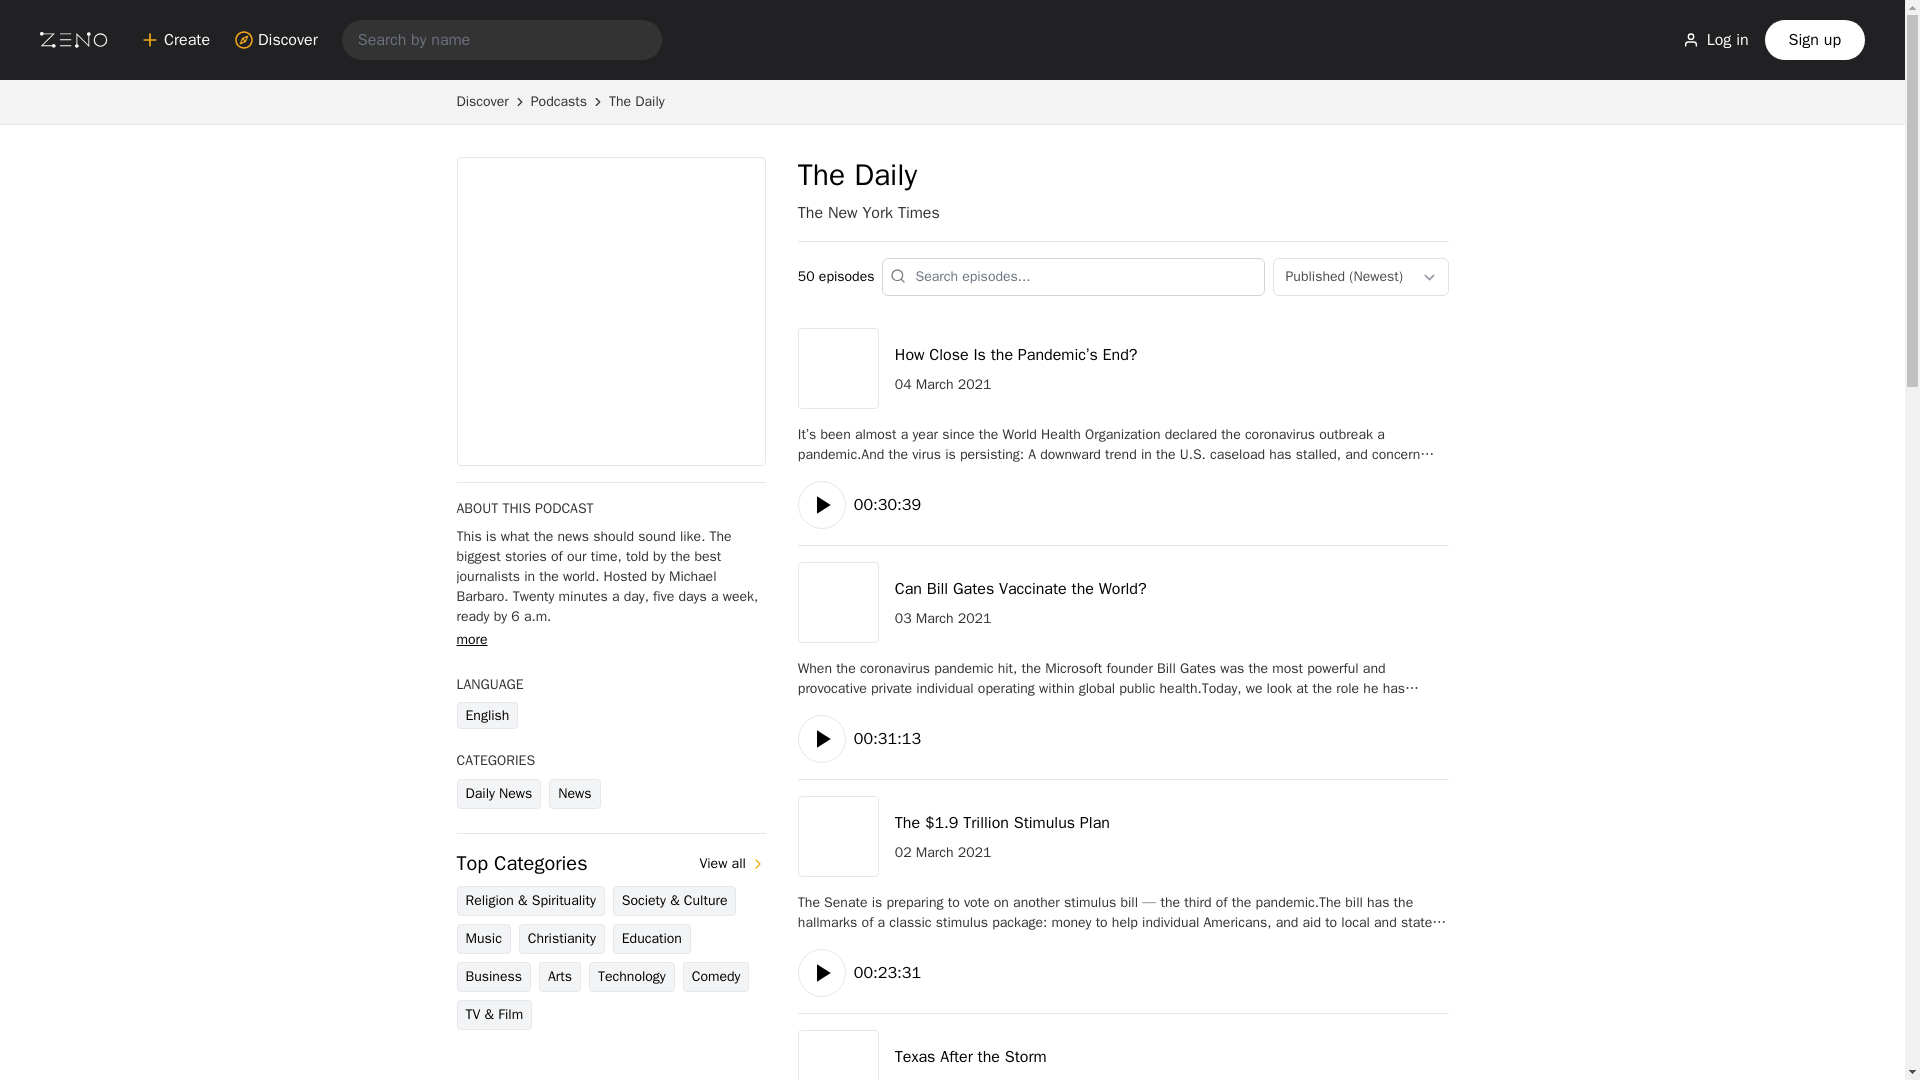  I want to click on Technology, so click(632, 977).